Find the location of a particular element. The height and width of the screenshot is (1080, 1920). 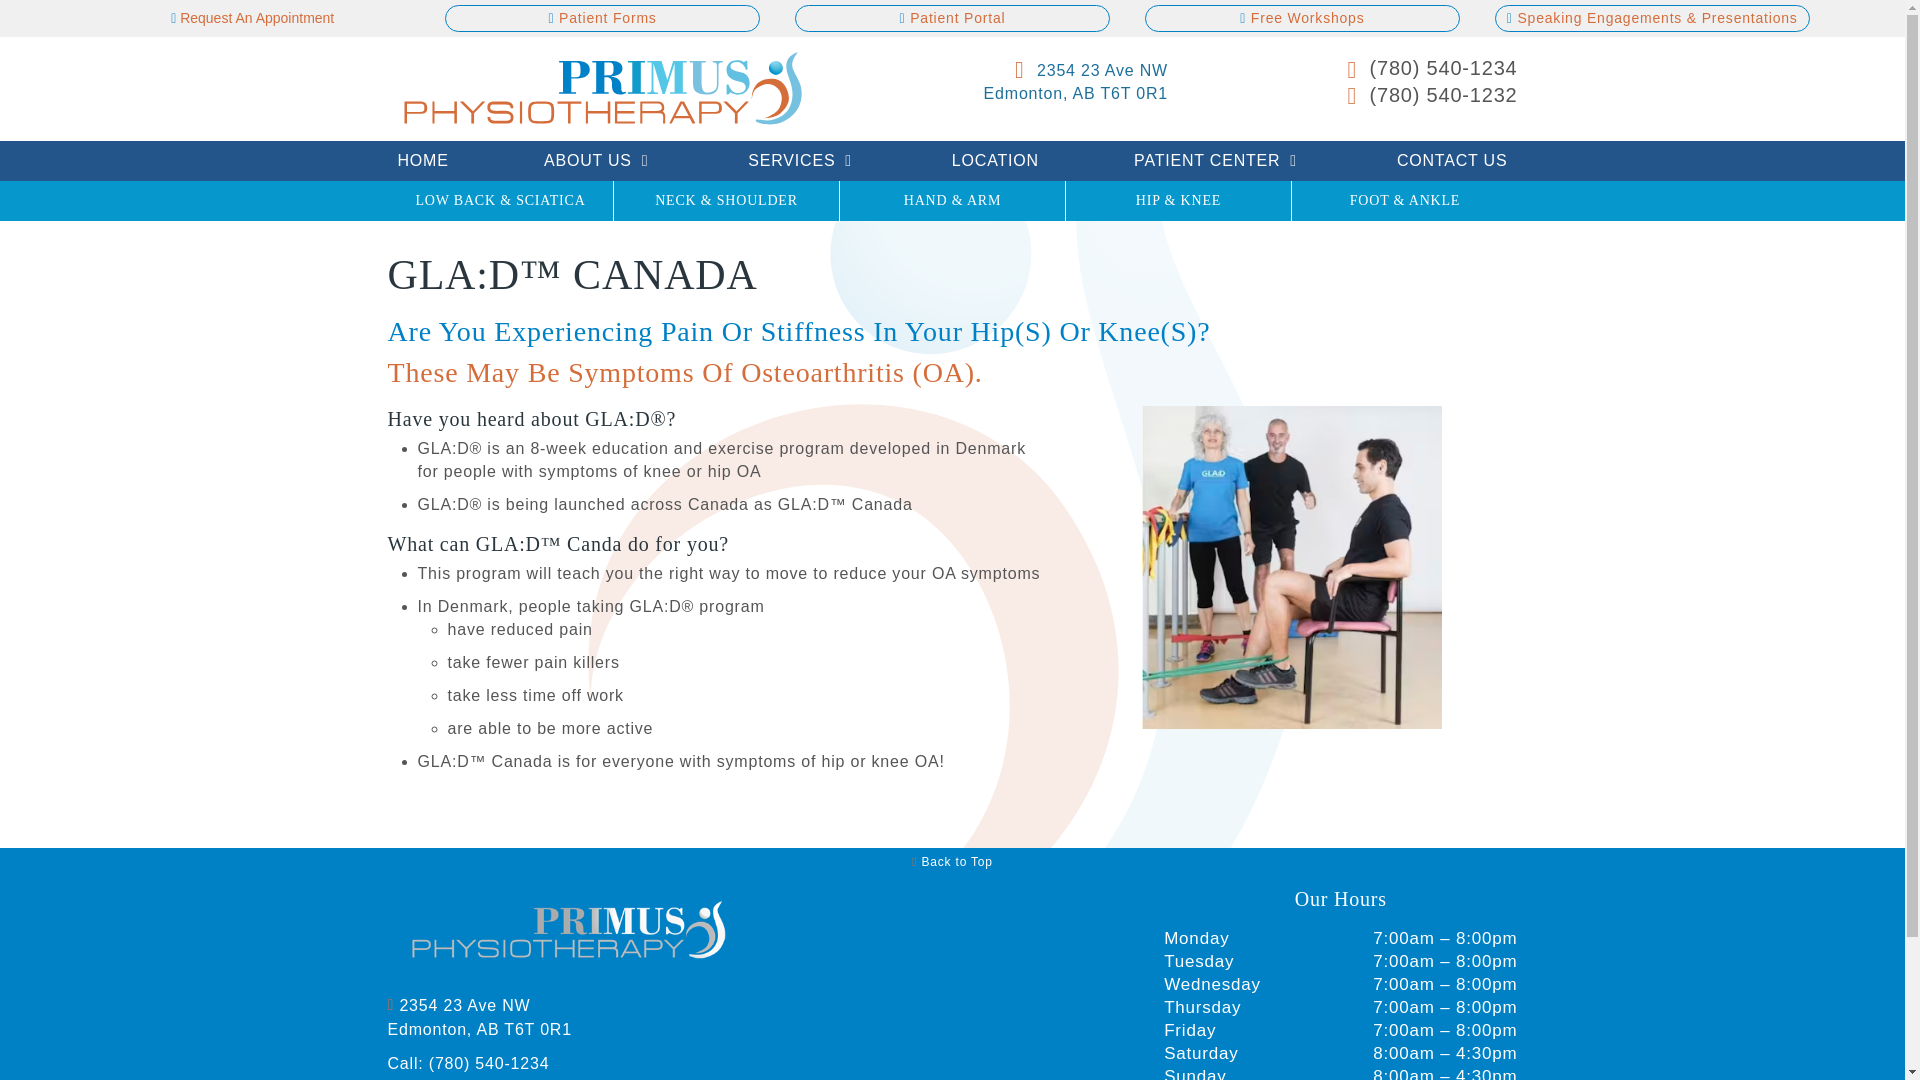

Free Workshops is located at coordinates (1452, 161).